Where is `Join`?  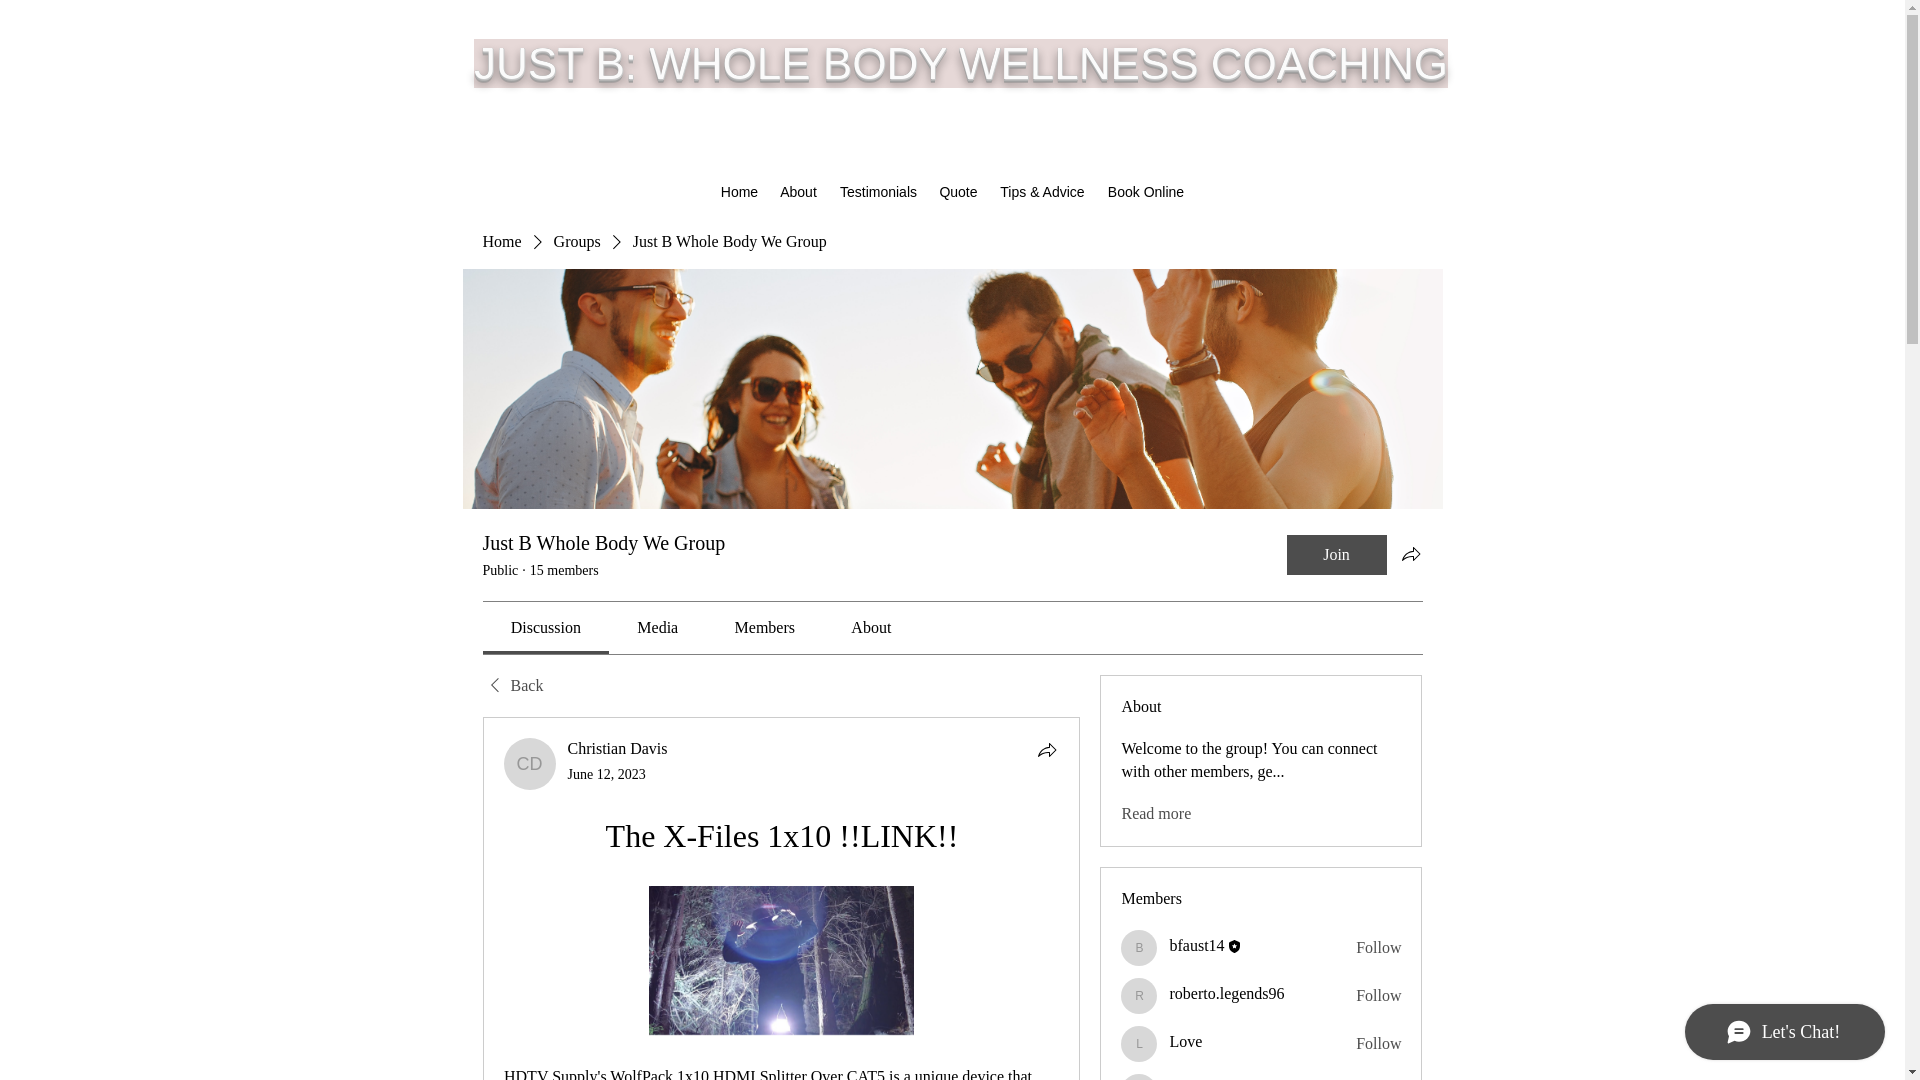 Join is located at coordinates (1336, 554).